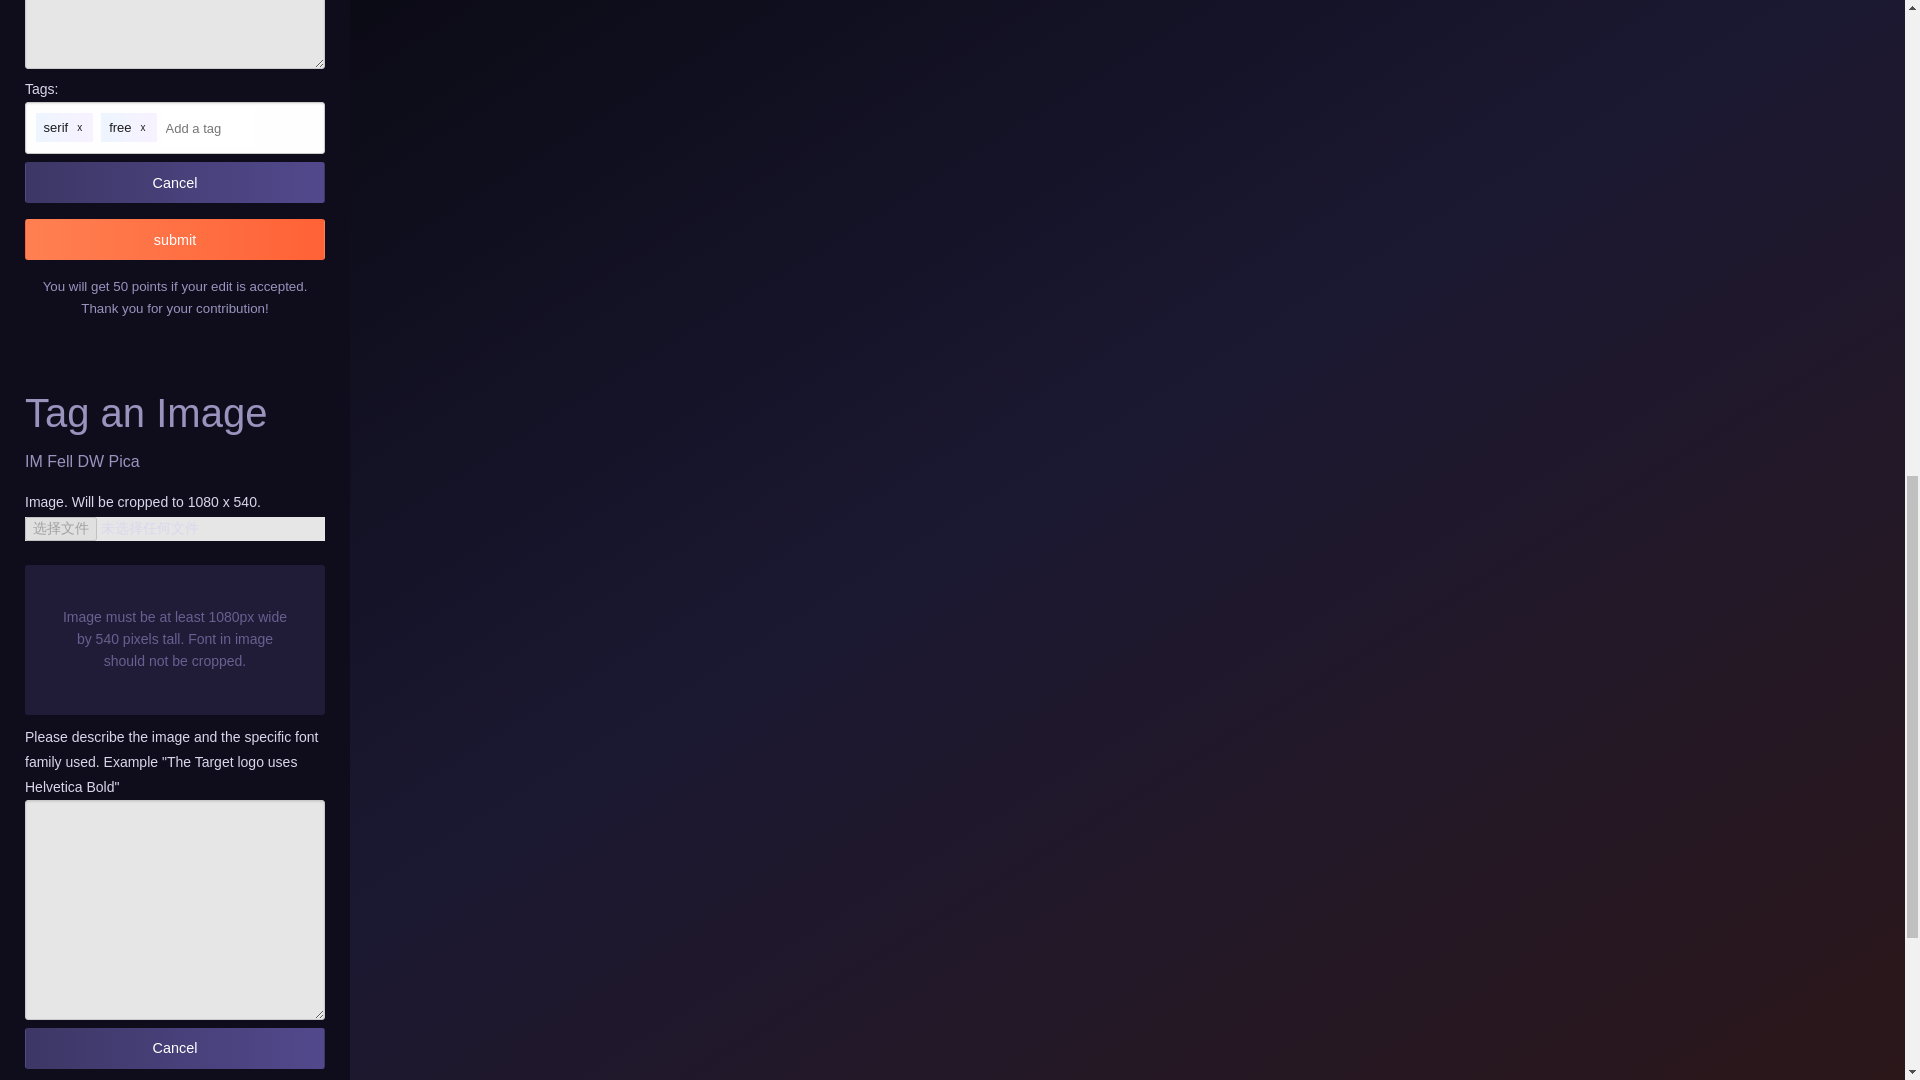 Image resolution: width=1920 pixels, height=1080 pixels. Describe the element at coordinates (174, 1048) in the screenshot. I see `Cancel` at that location.